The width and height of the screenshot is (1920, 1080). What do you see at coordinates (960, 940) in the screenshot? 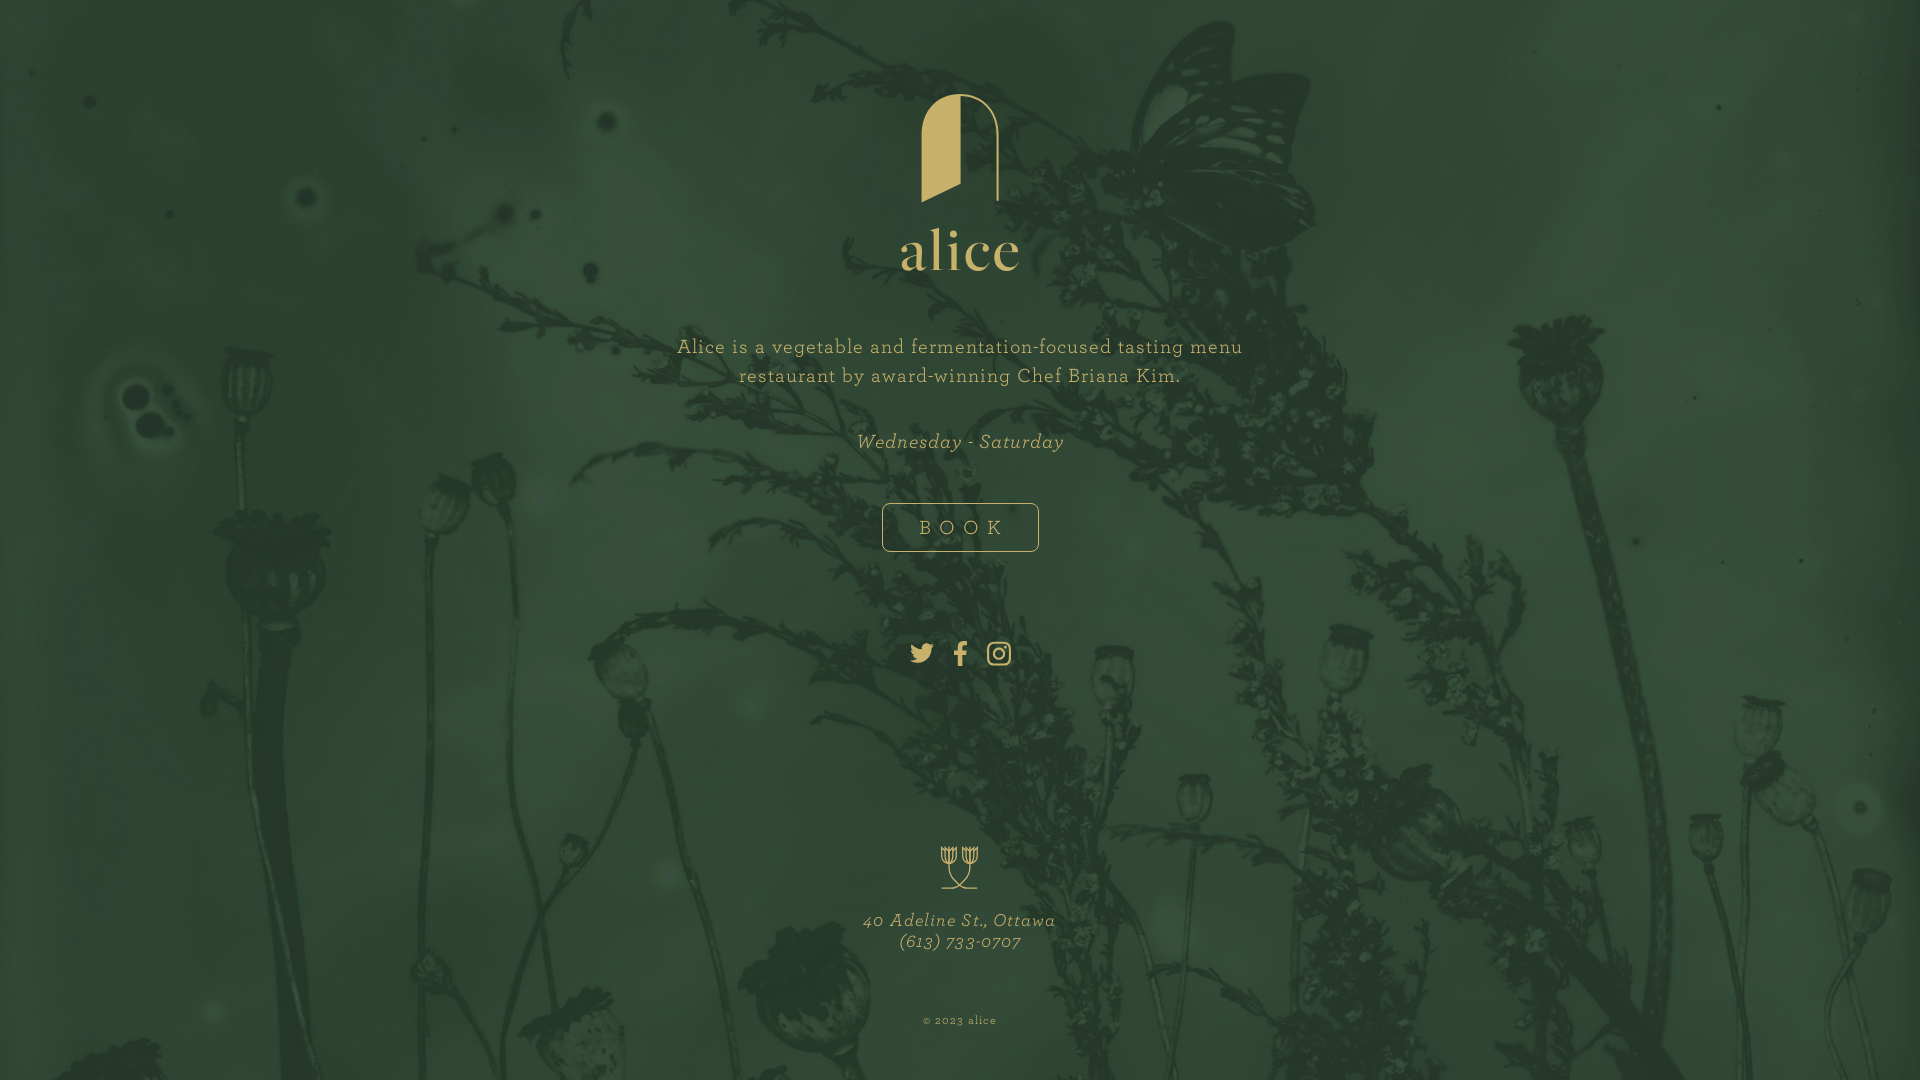
I see `(613) 733-0707` at bounding box center [960, 940].